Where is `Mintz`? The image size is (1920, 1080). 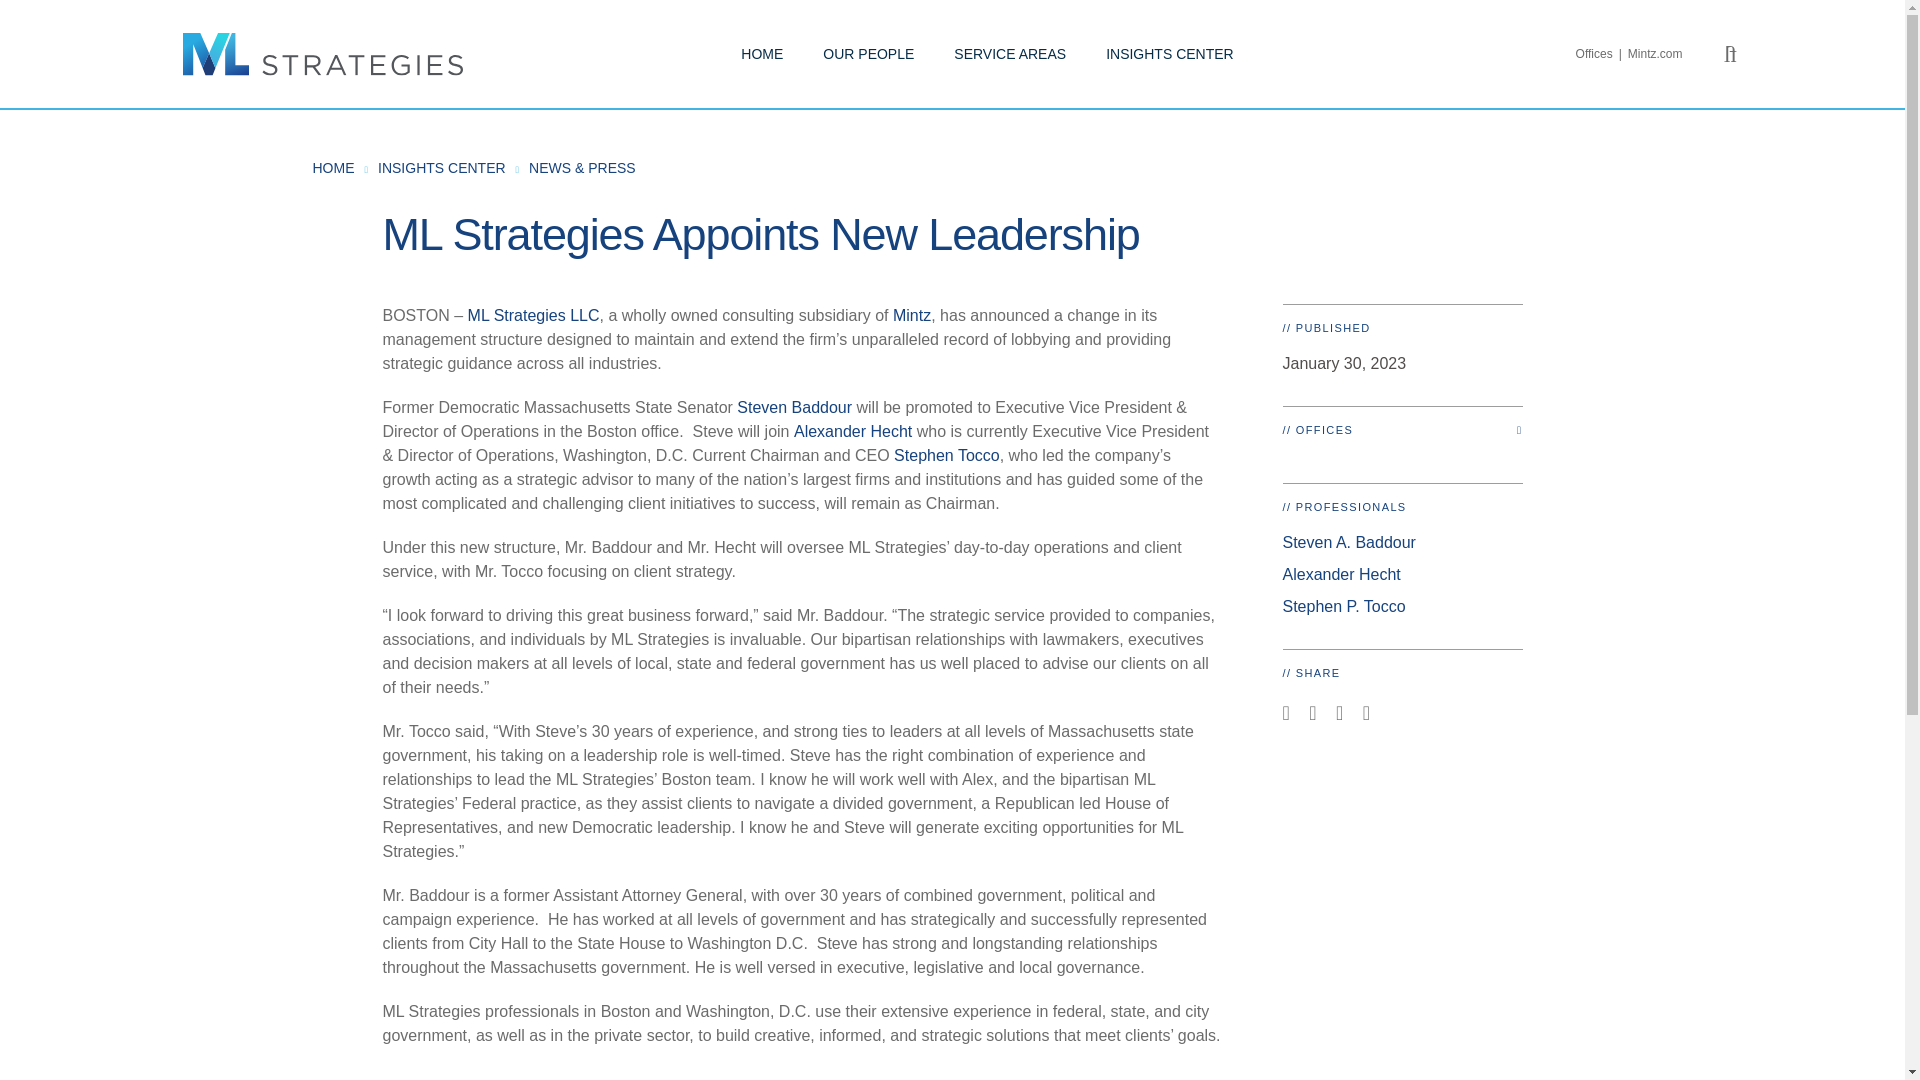 Mintz is located at coordinates (912, 315).